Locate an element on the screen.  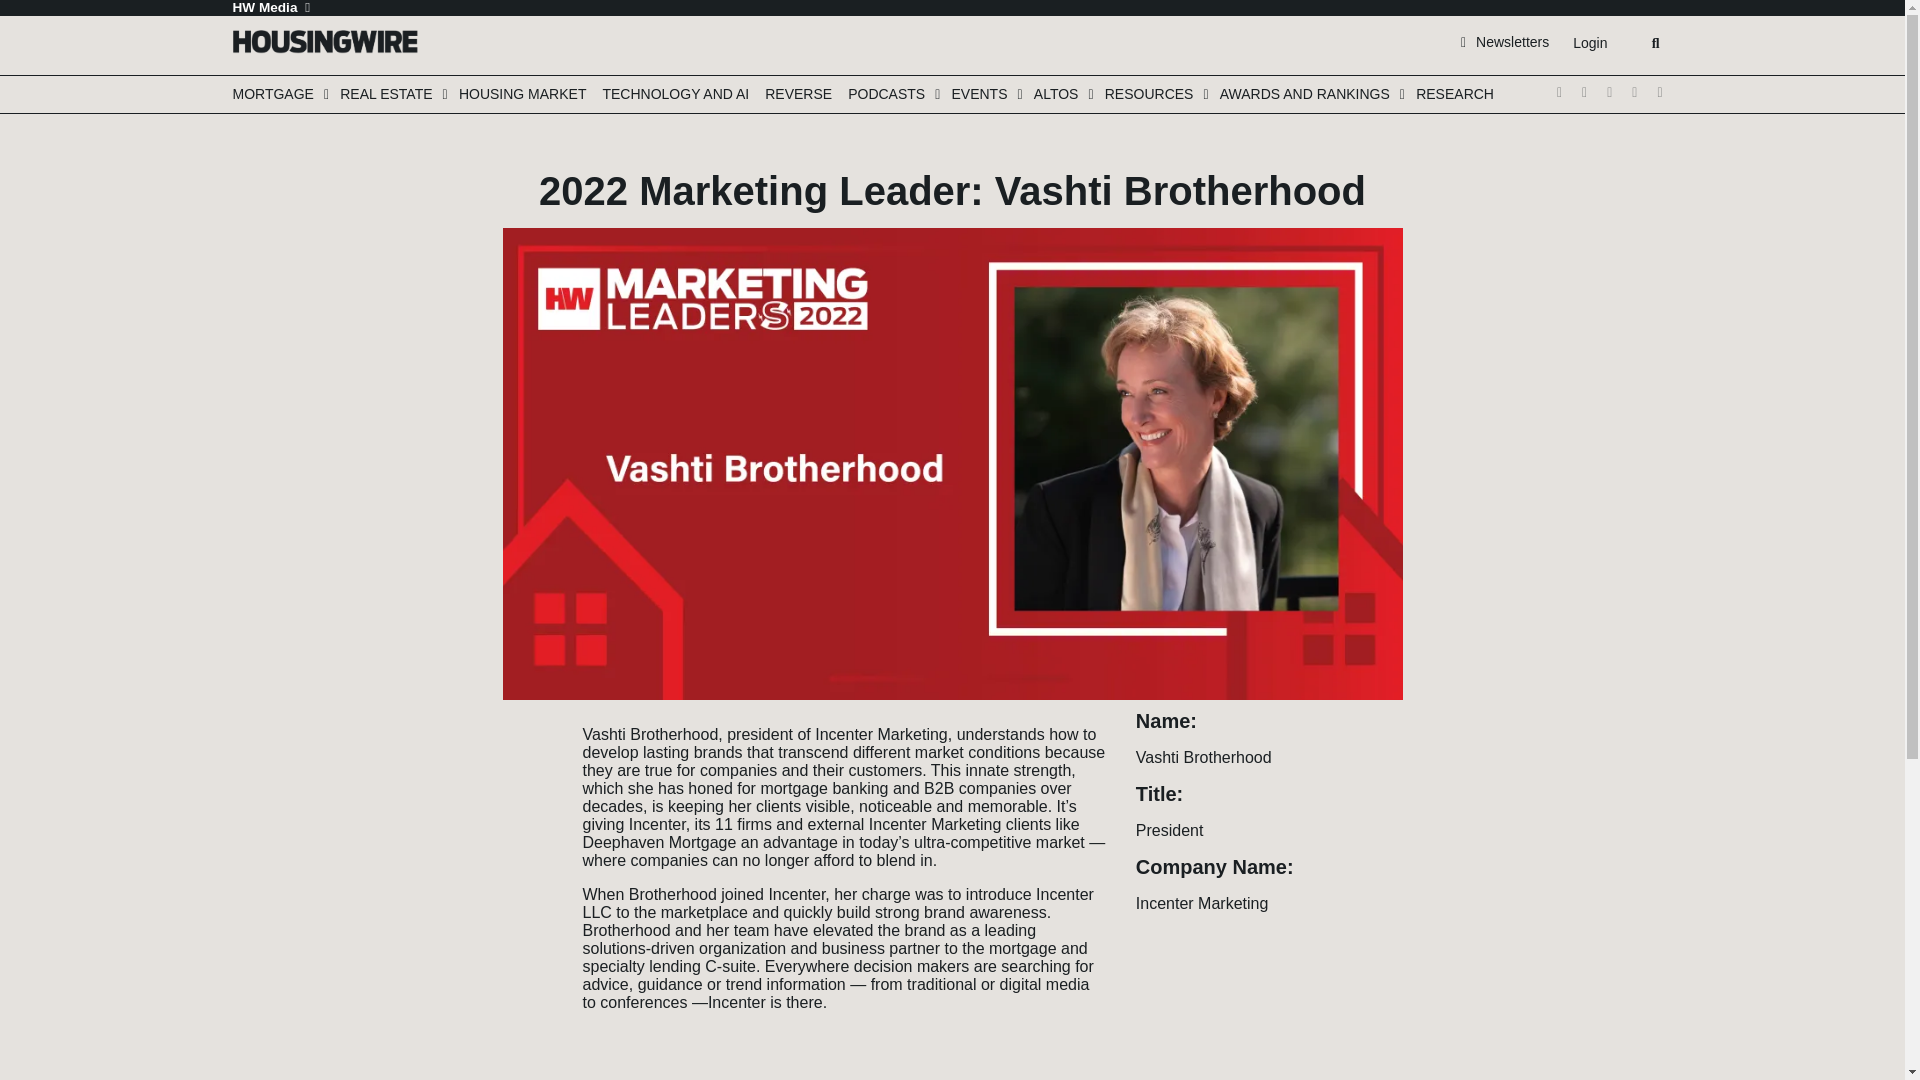
Newsletters is located at coordinates (1505, 41).